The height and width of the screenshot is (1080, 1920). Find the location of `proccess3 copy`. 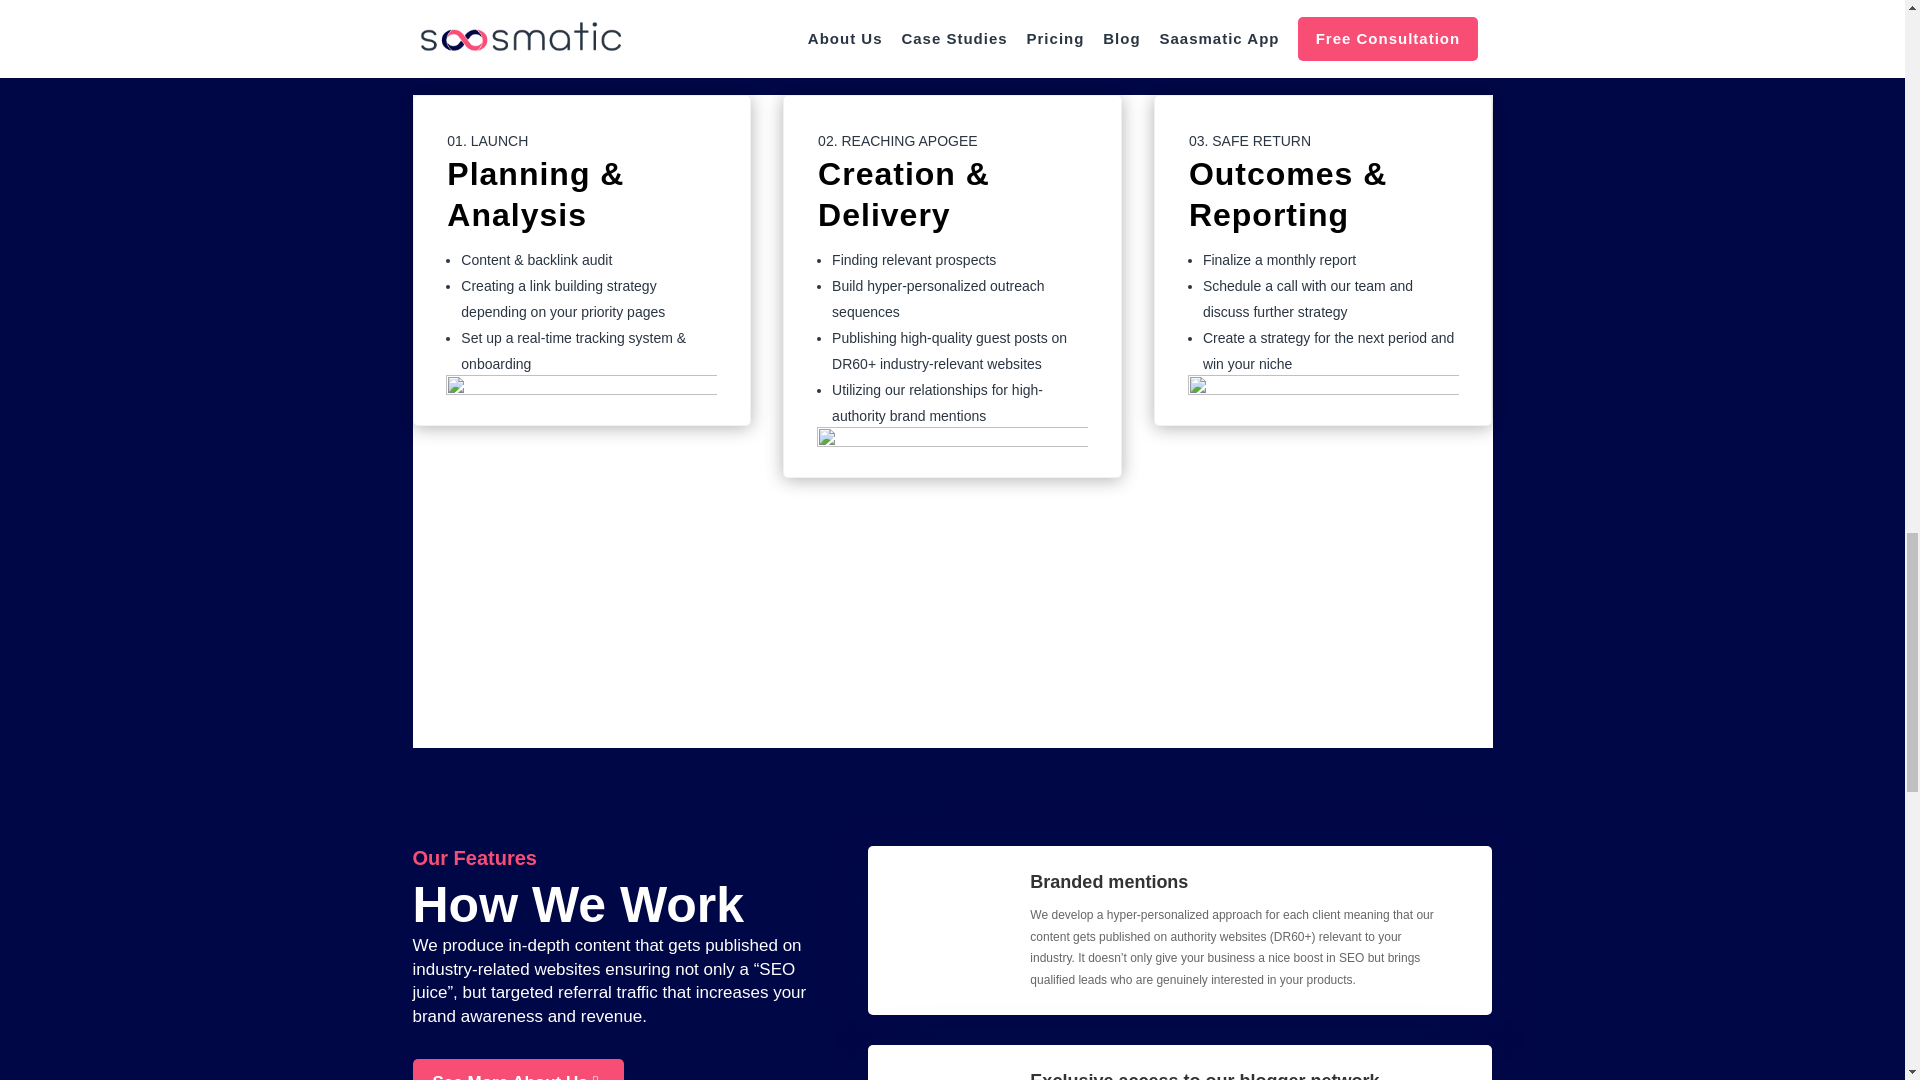

proccess3 copy is located at coordinates (580, 510).